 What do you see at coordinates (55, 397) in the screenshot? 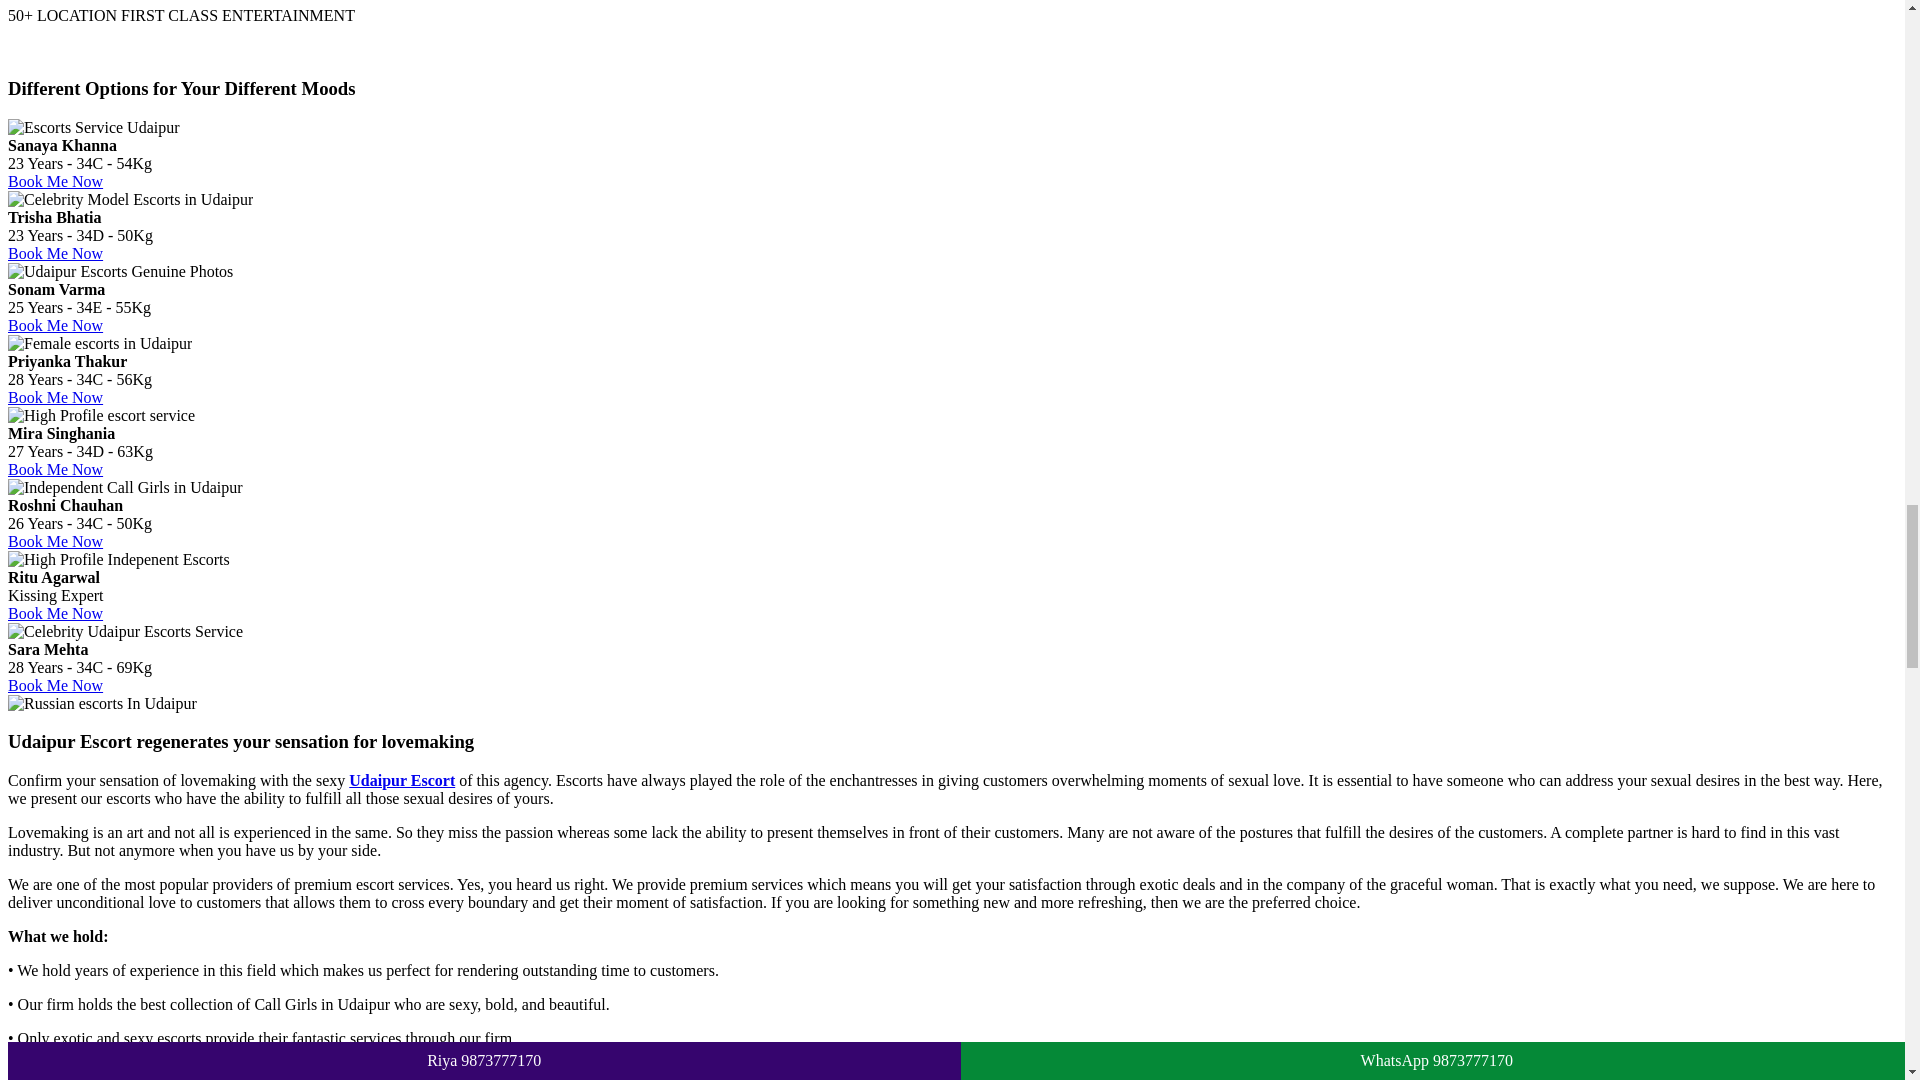
I see `Book Me Now` at bounding box center [55, 397].